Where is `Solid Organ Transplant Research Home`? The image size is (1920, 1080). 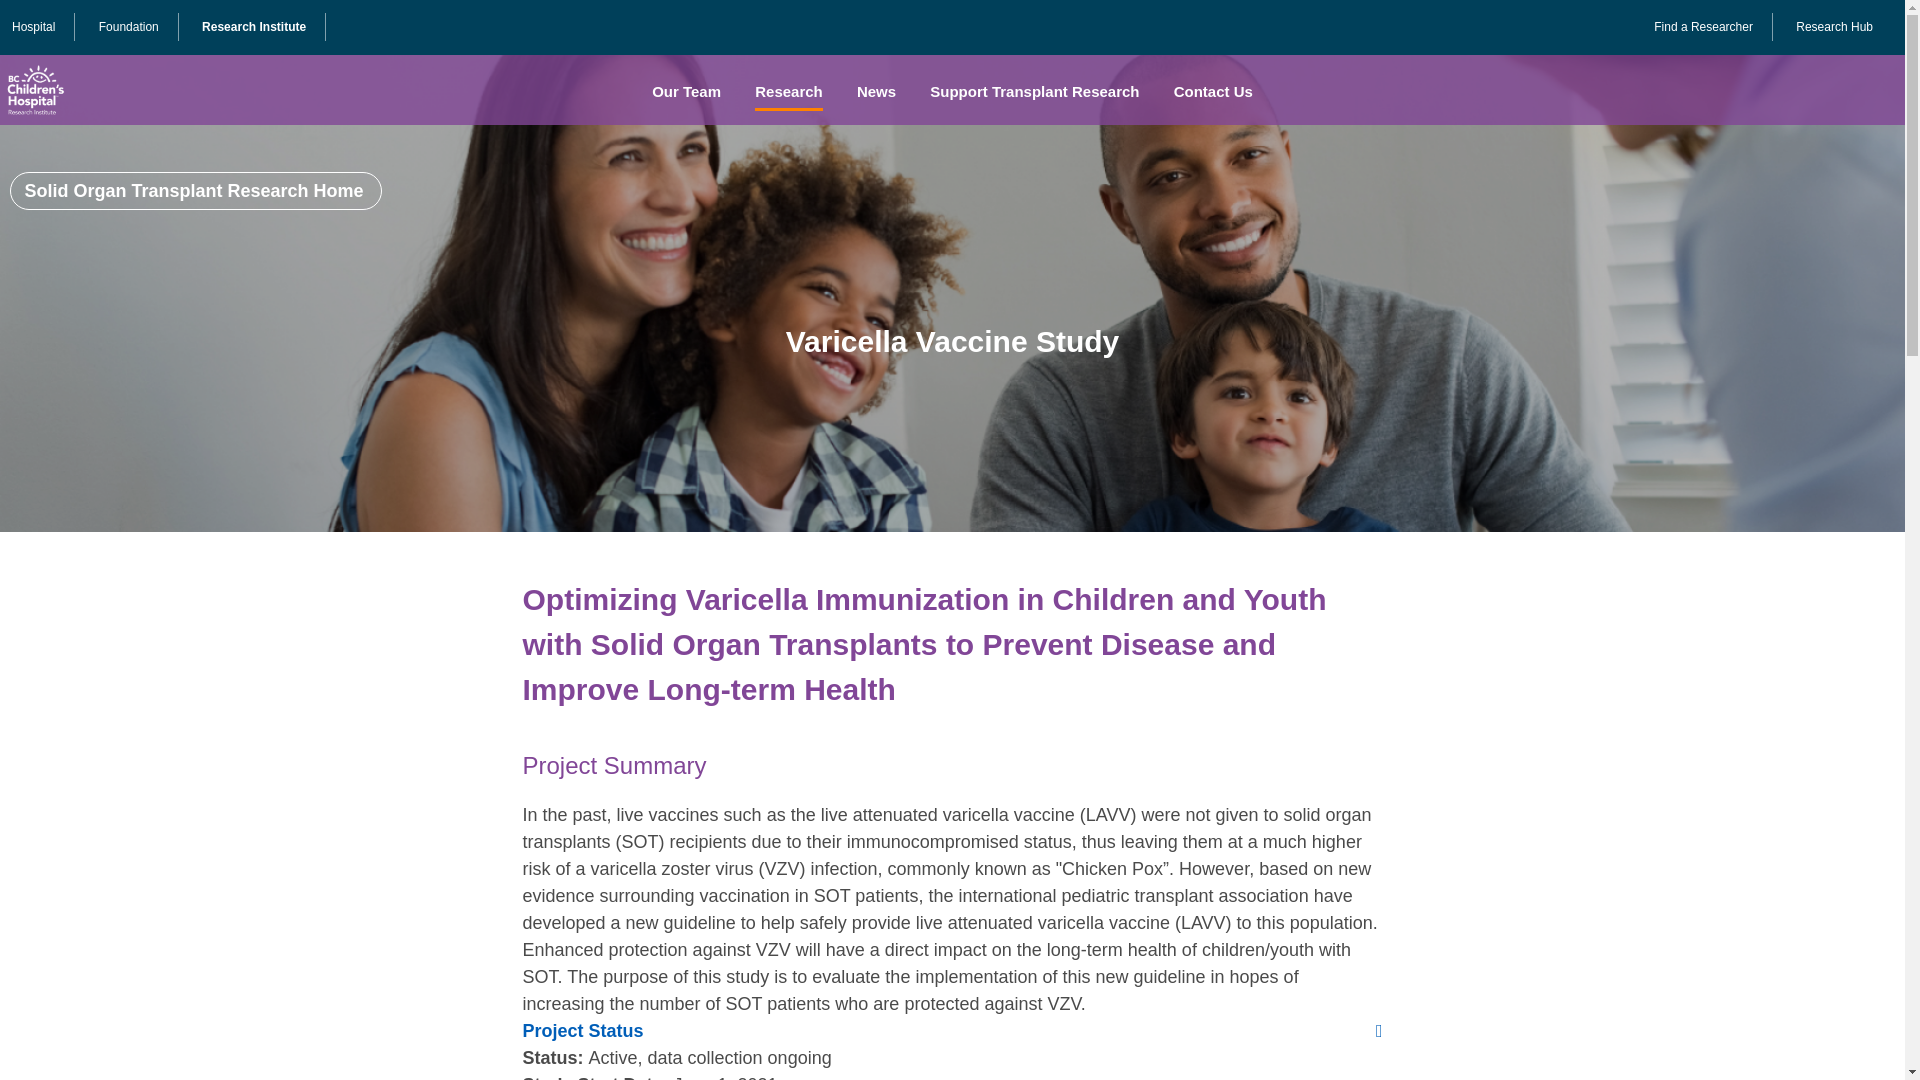
Solid Organ Transplant Research Home is located at coordinates (196, 190).